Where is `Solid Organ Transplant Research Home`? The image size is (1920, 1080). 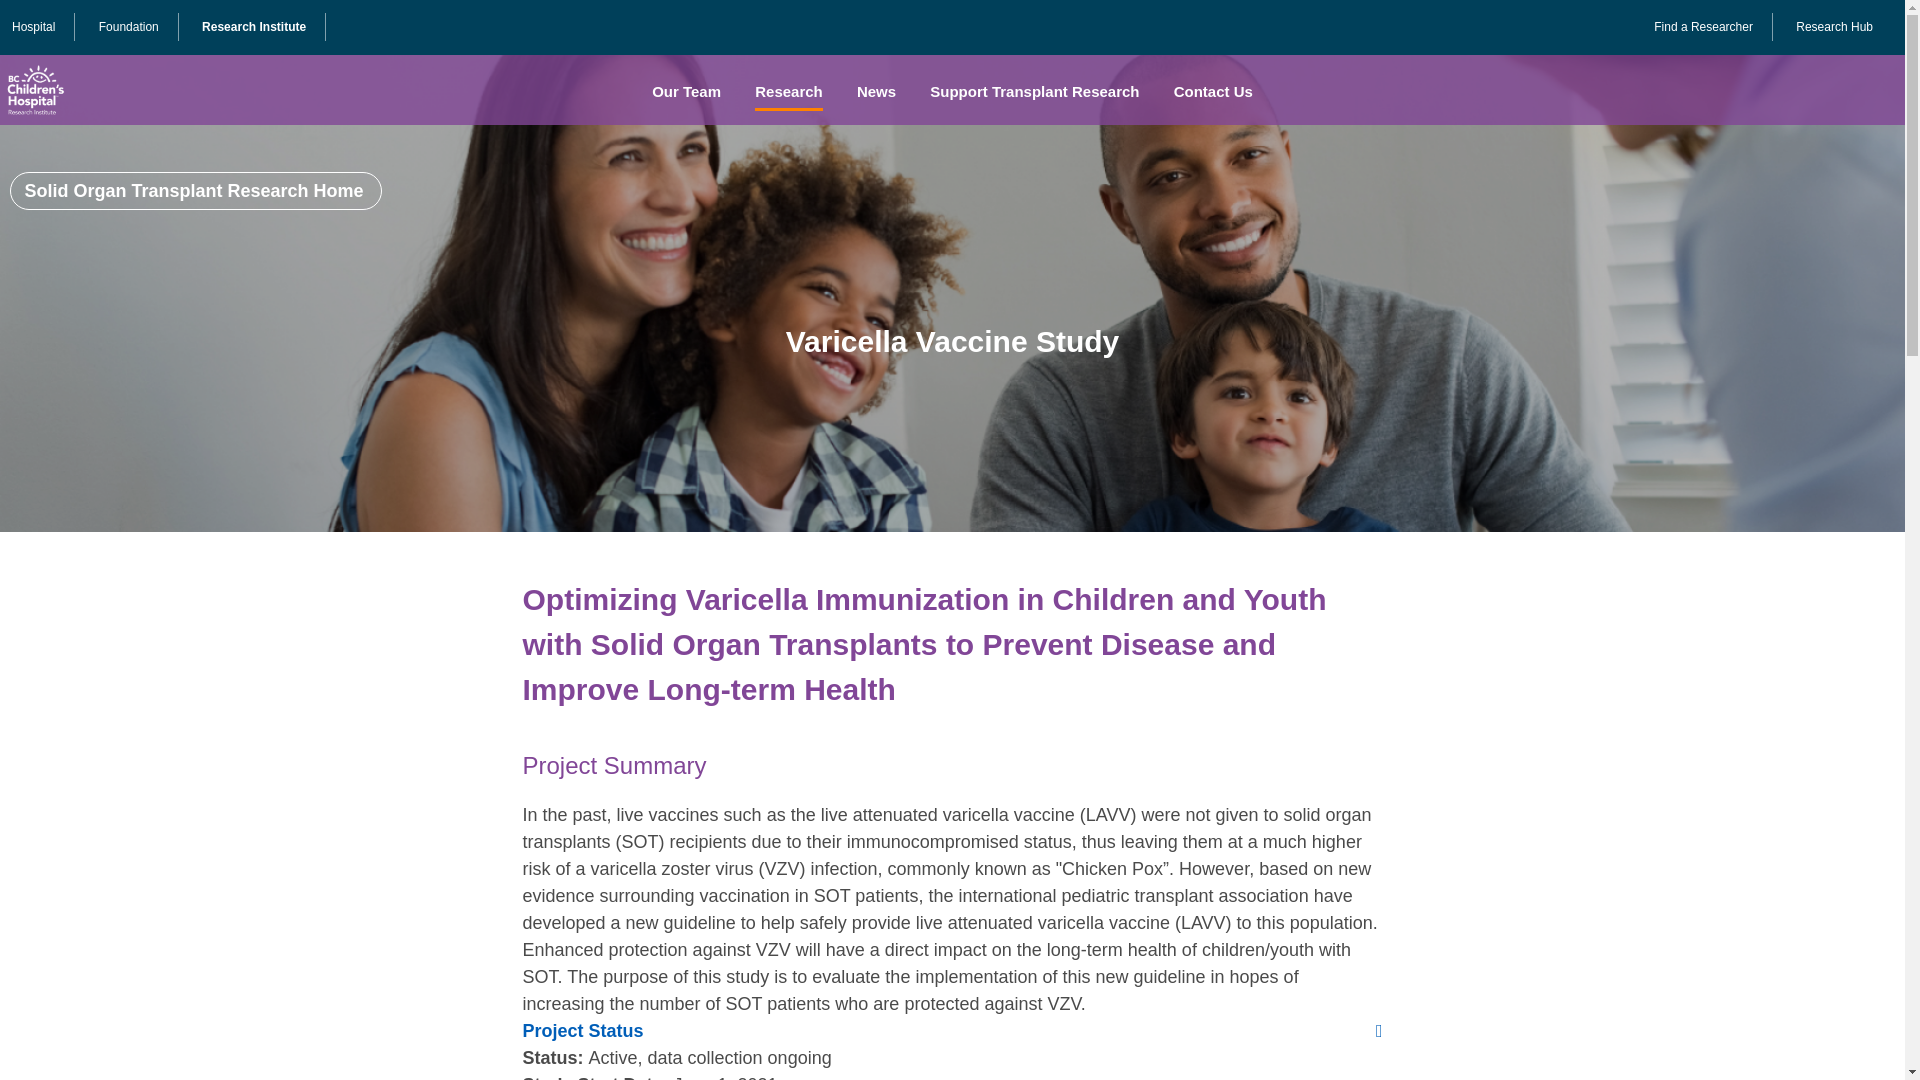
Solid Organ Transplant Research Home is located at coordinates (196, 190).